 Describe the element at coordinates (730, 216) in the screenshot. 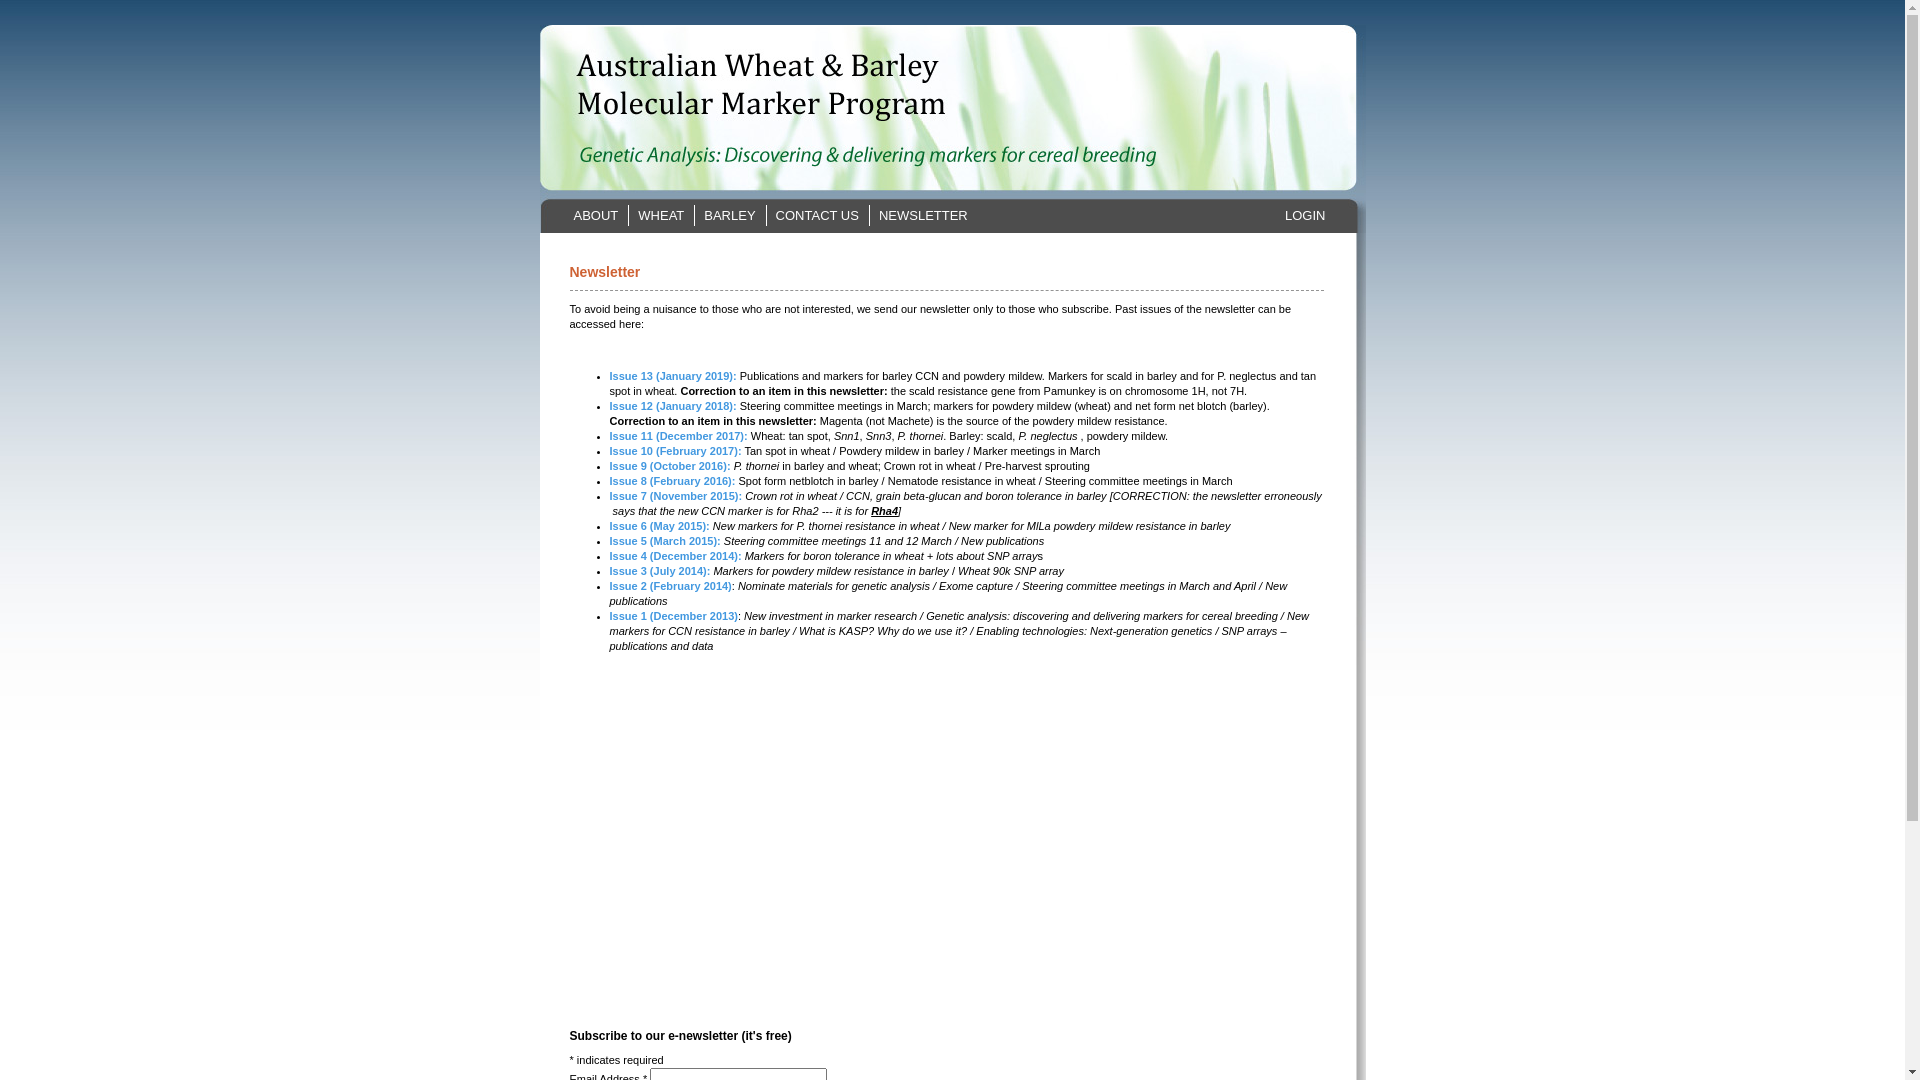

I see `BARLEY` at that location.